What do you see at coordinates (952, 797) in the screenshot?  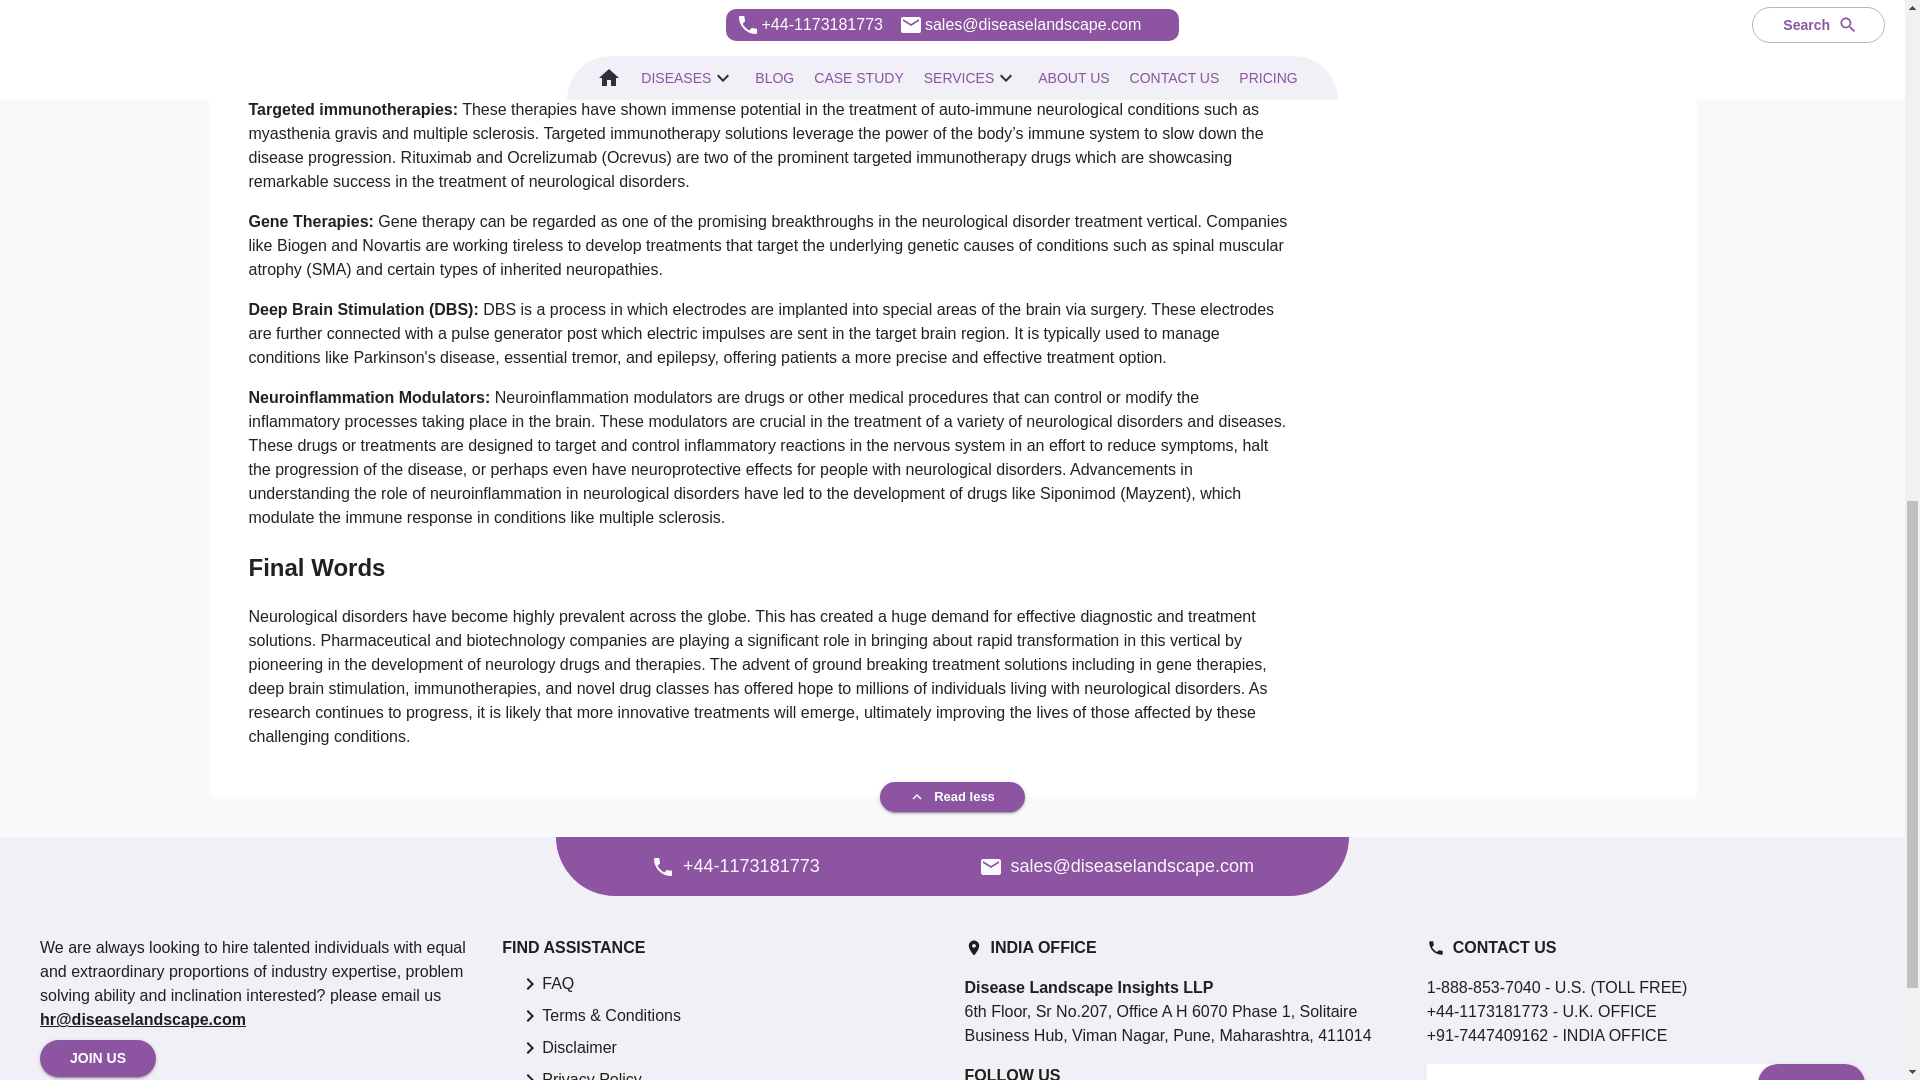 I see `Read less` at bounding box center [952, 797].